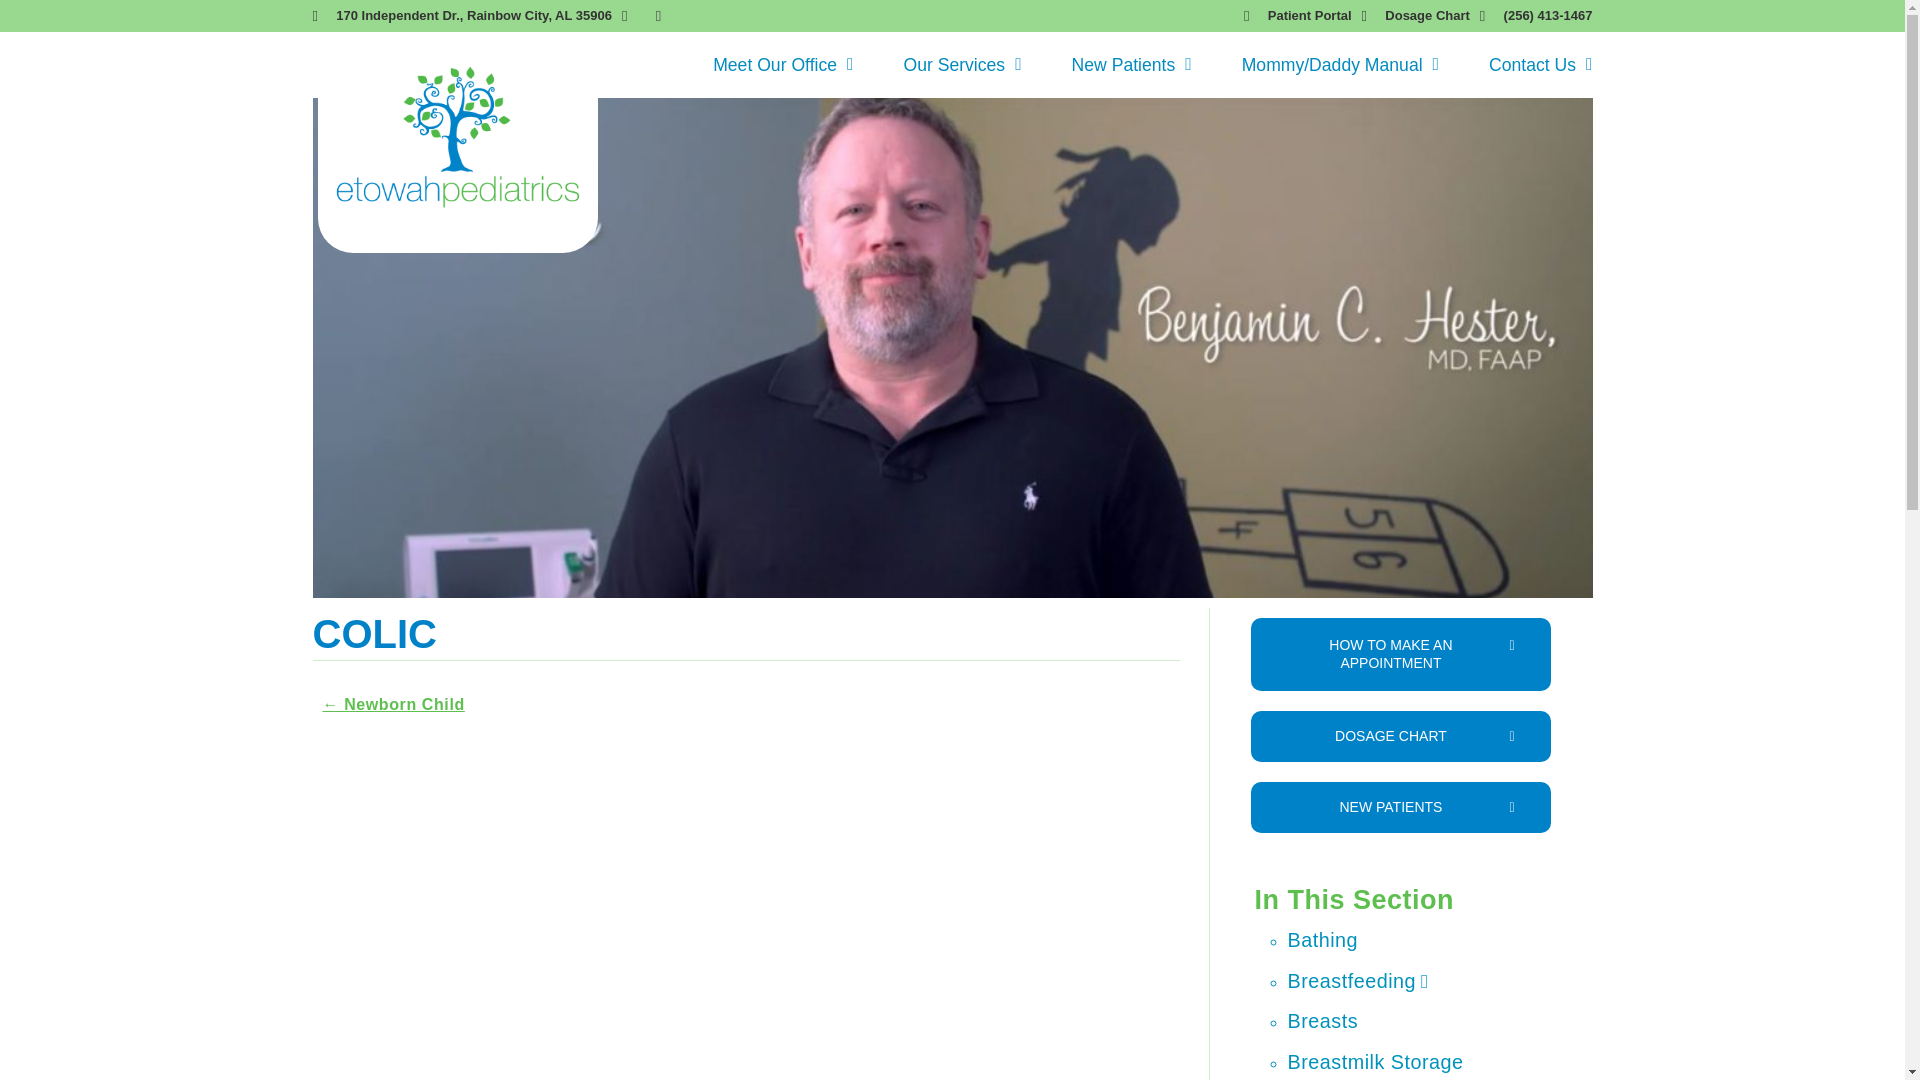  Describe the element at coordinates (1416, 16) in the screenshot. I see `Dosage Chart` at that location.